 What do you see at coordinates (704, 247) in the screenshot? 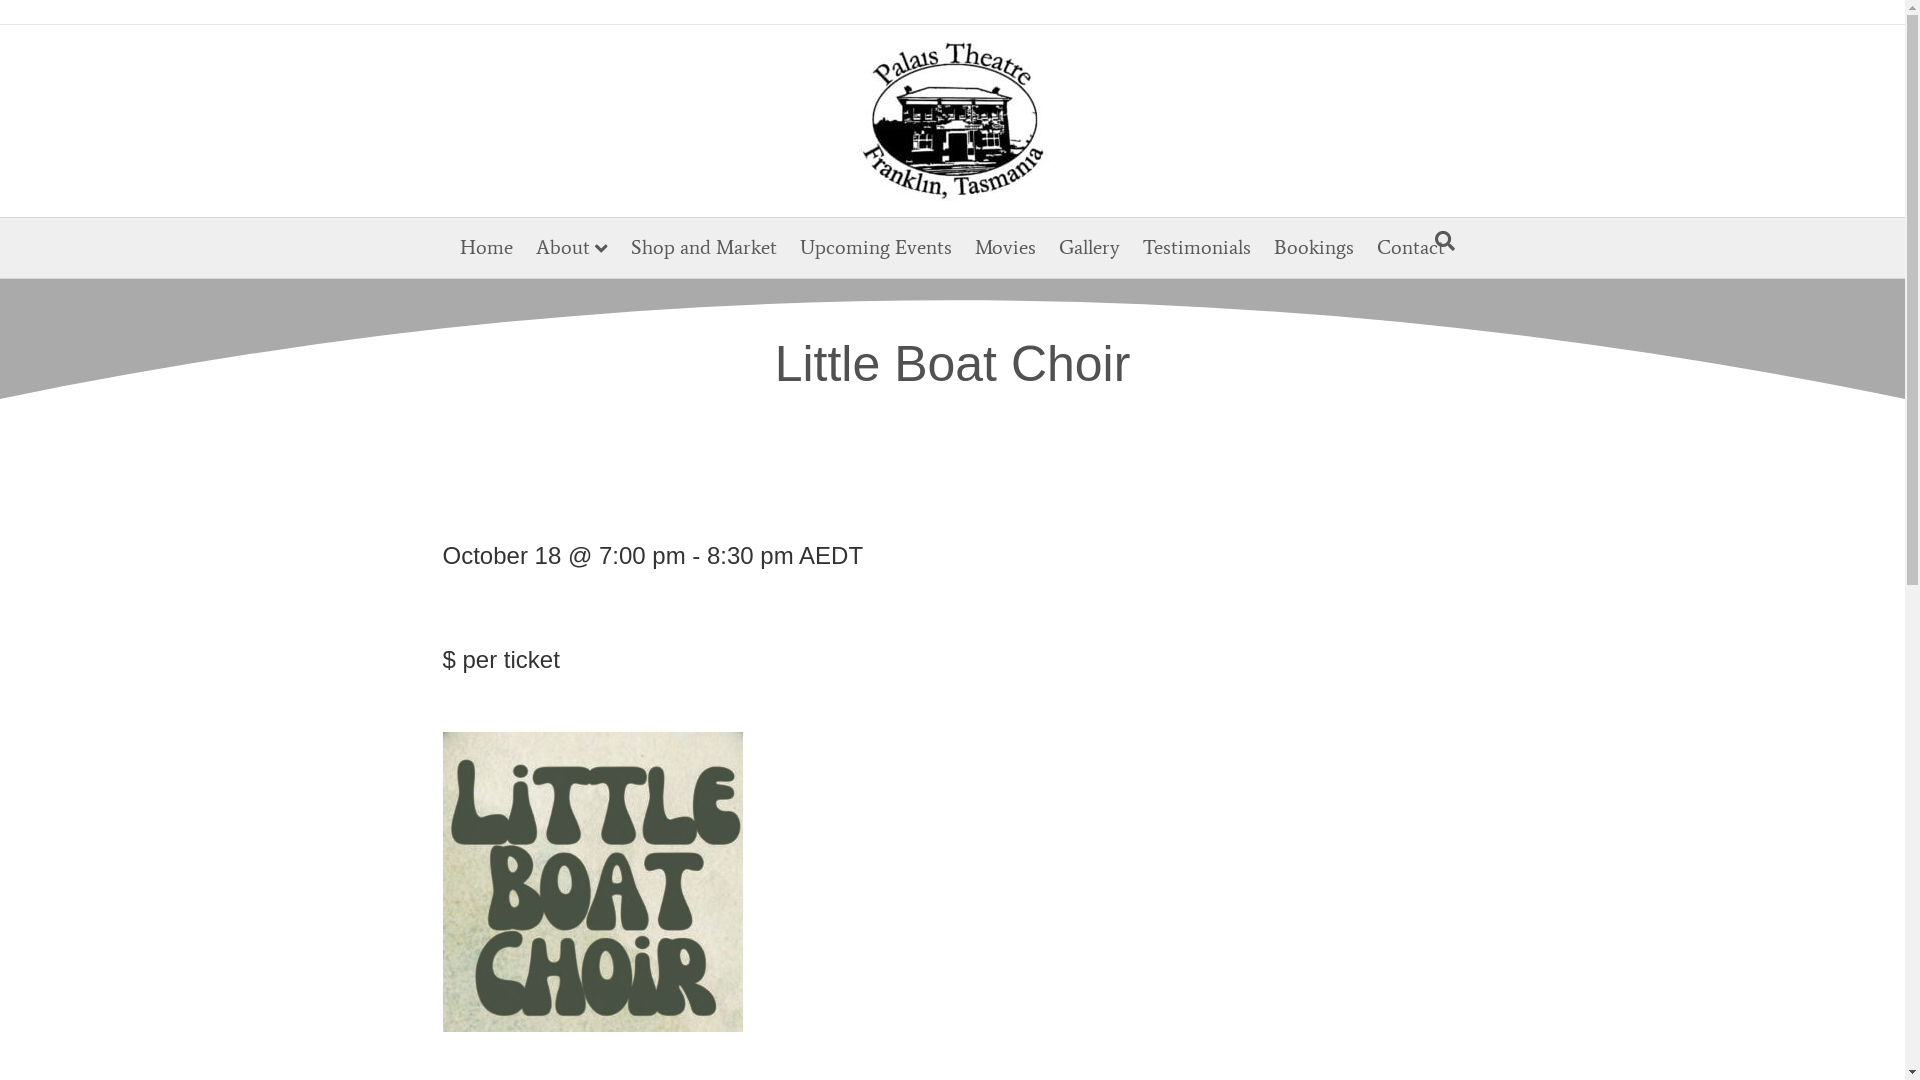
I see `Shop and Market` at bounding box center [704, 247].